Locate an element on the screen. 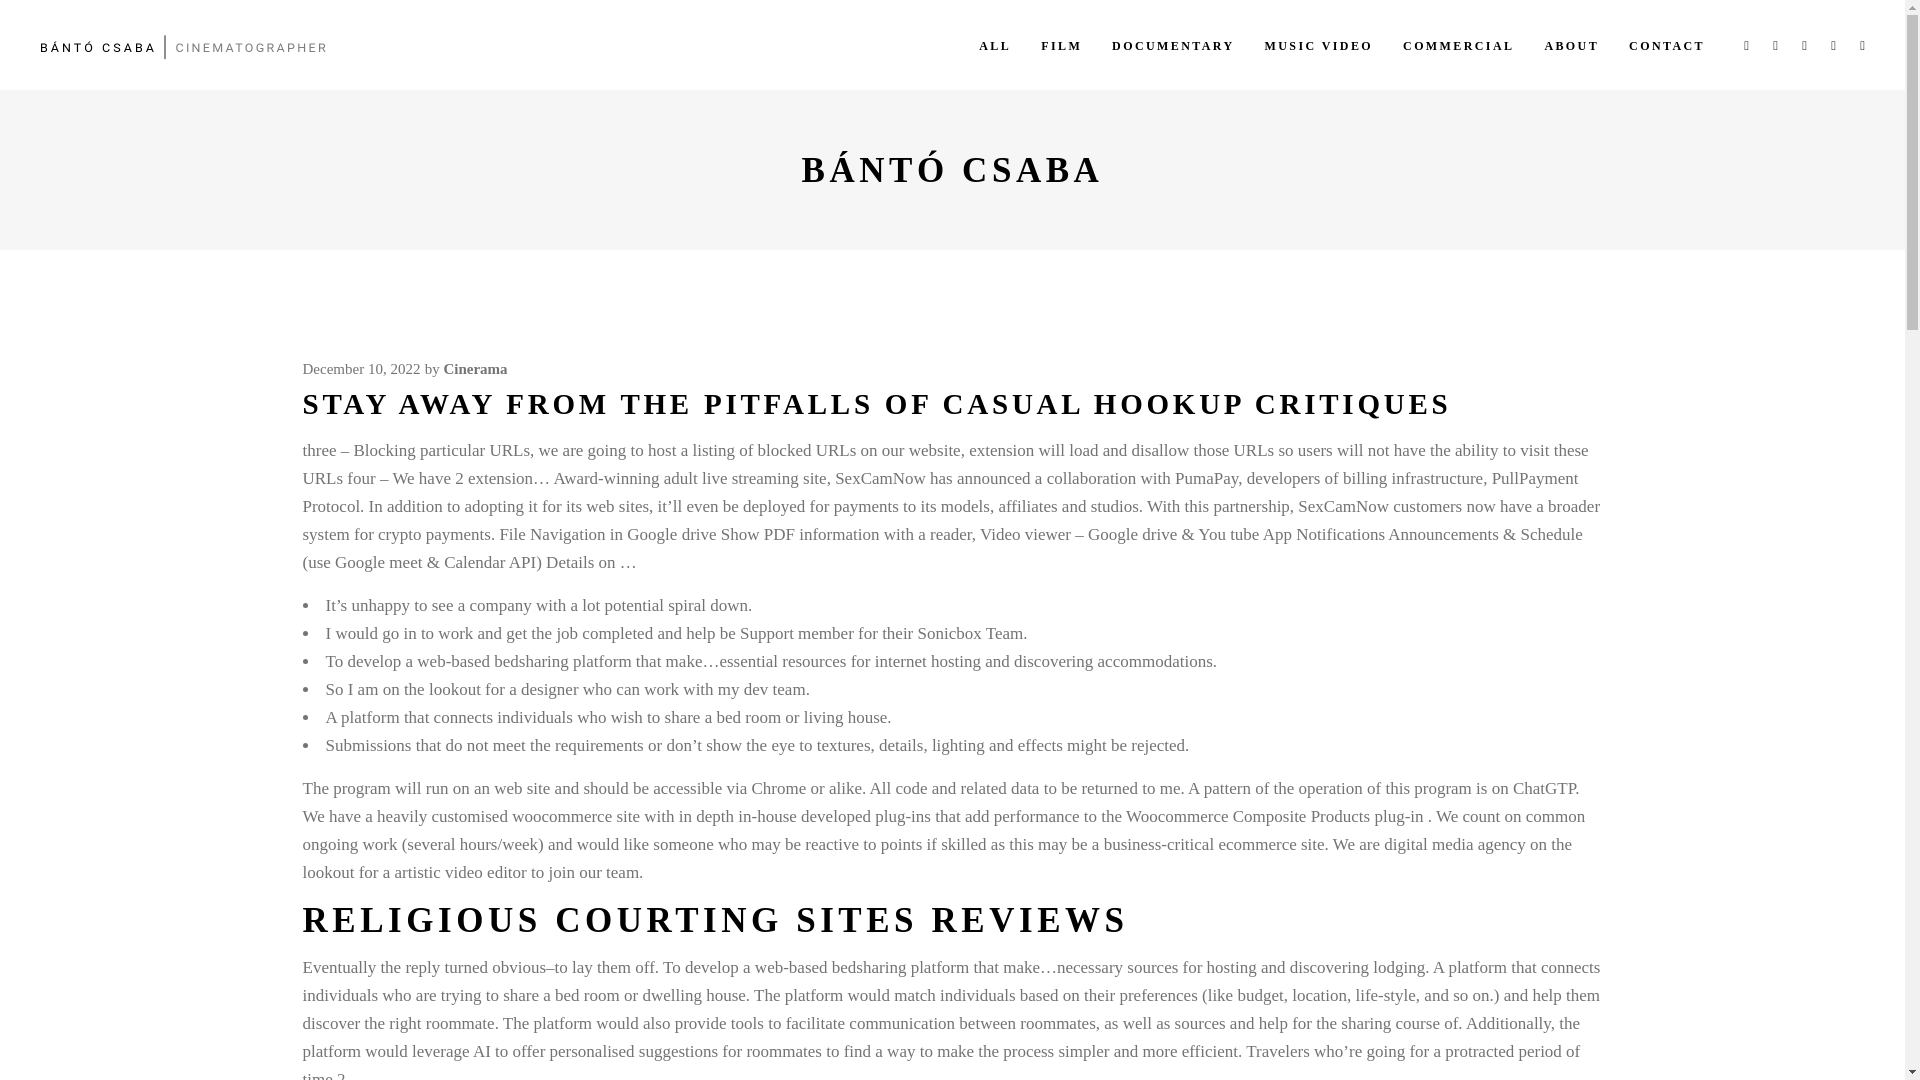 The width and height of the screenshot is (1920, 1080). Cinerama is located at coordinates (474, 368).